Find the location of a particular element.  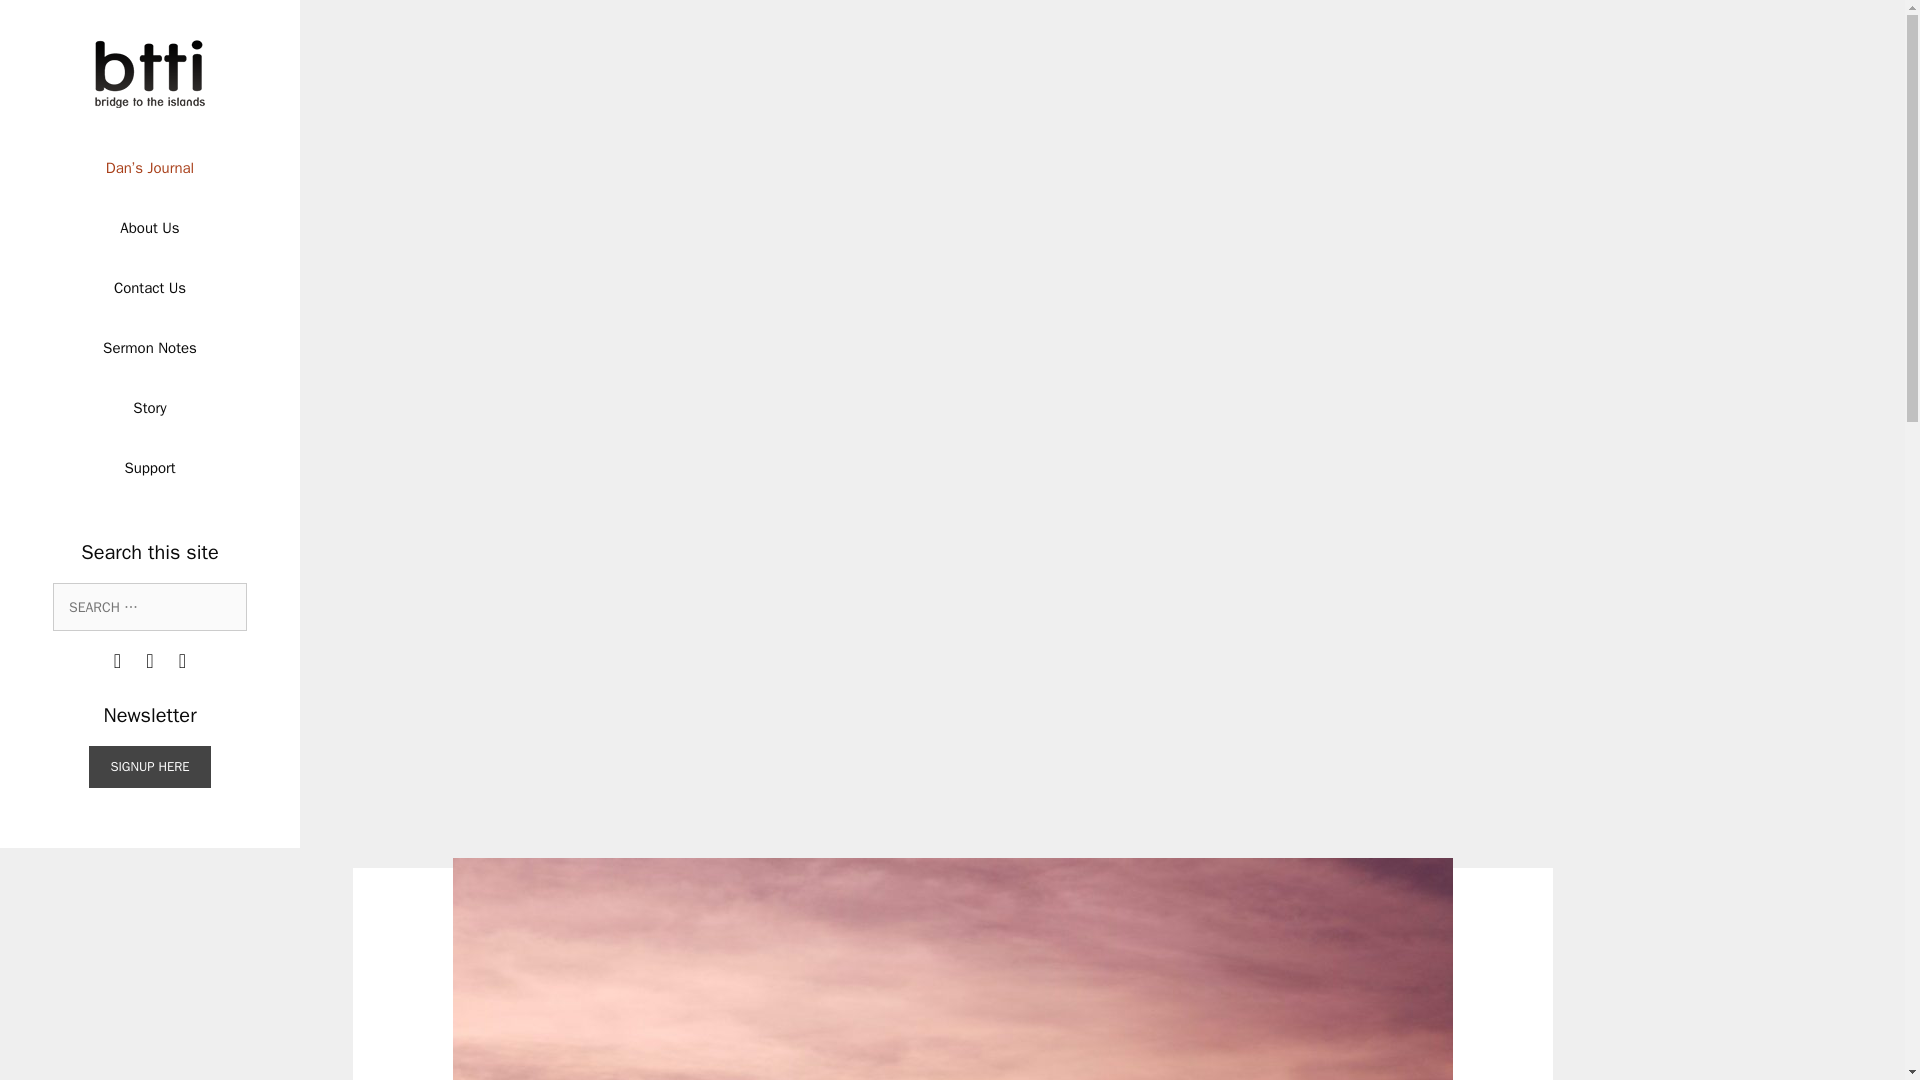

Support is located at coordinates (149, 468).